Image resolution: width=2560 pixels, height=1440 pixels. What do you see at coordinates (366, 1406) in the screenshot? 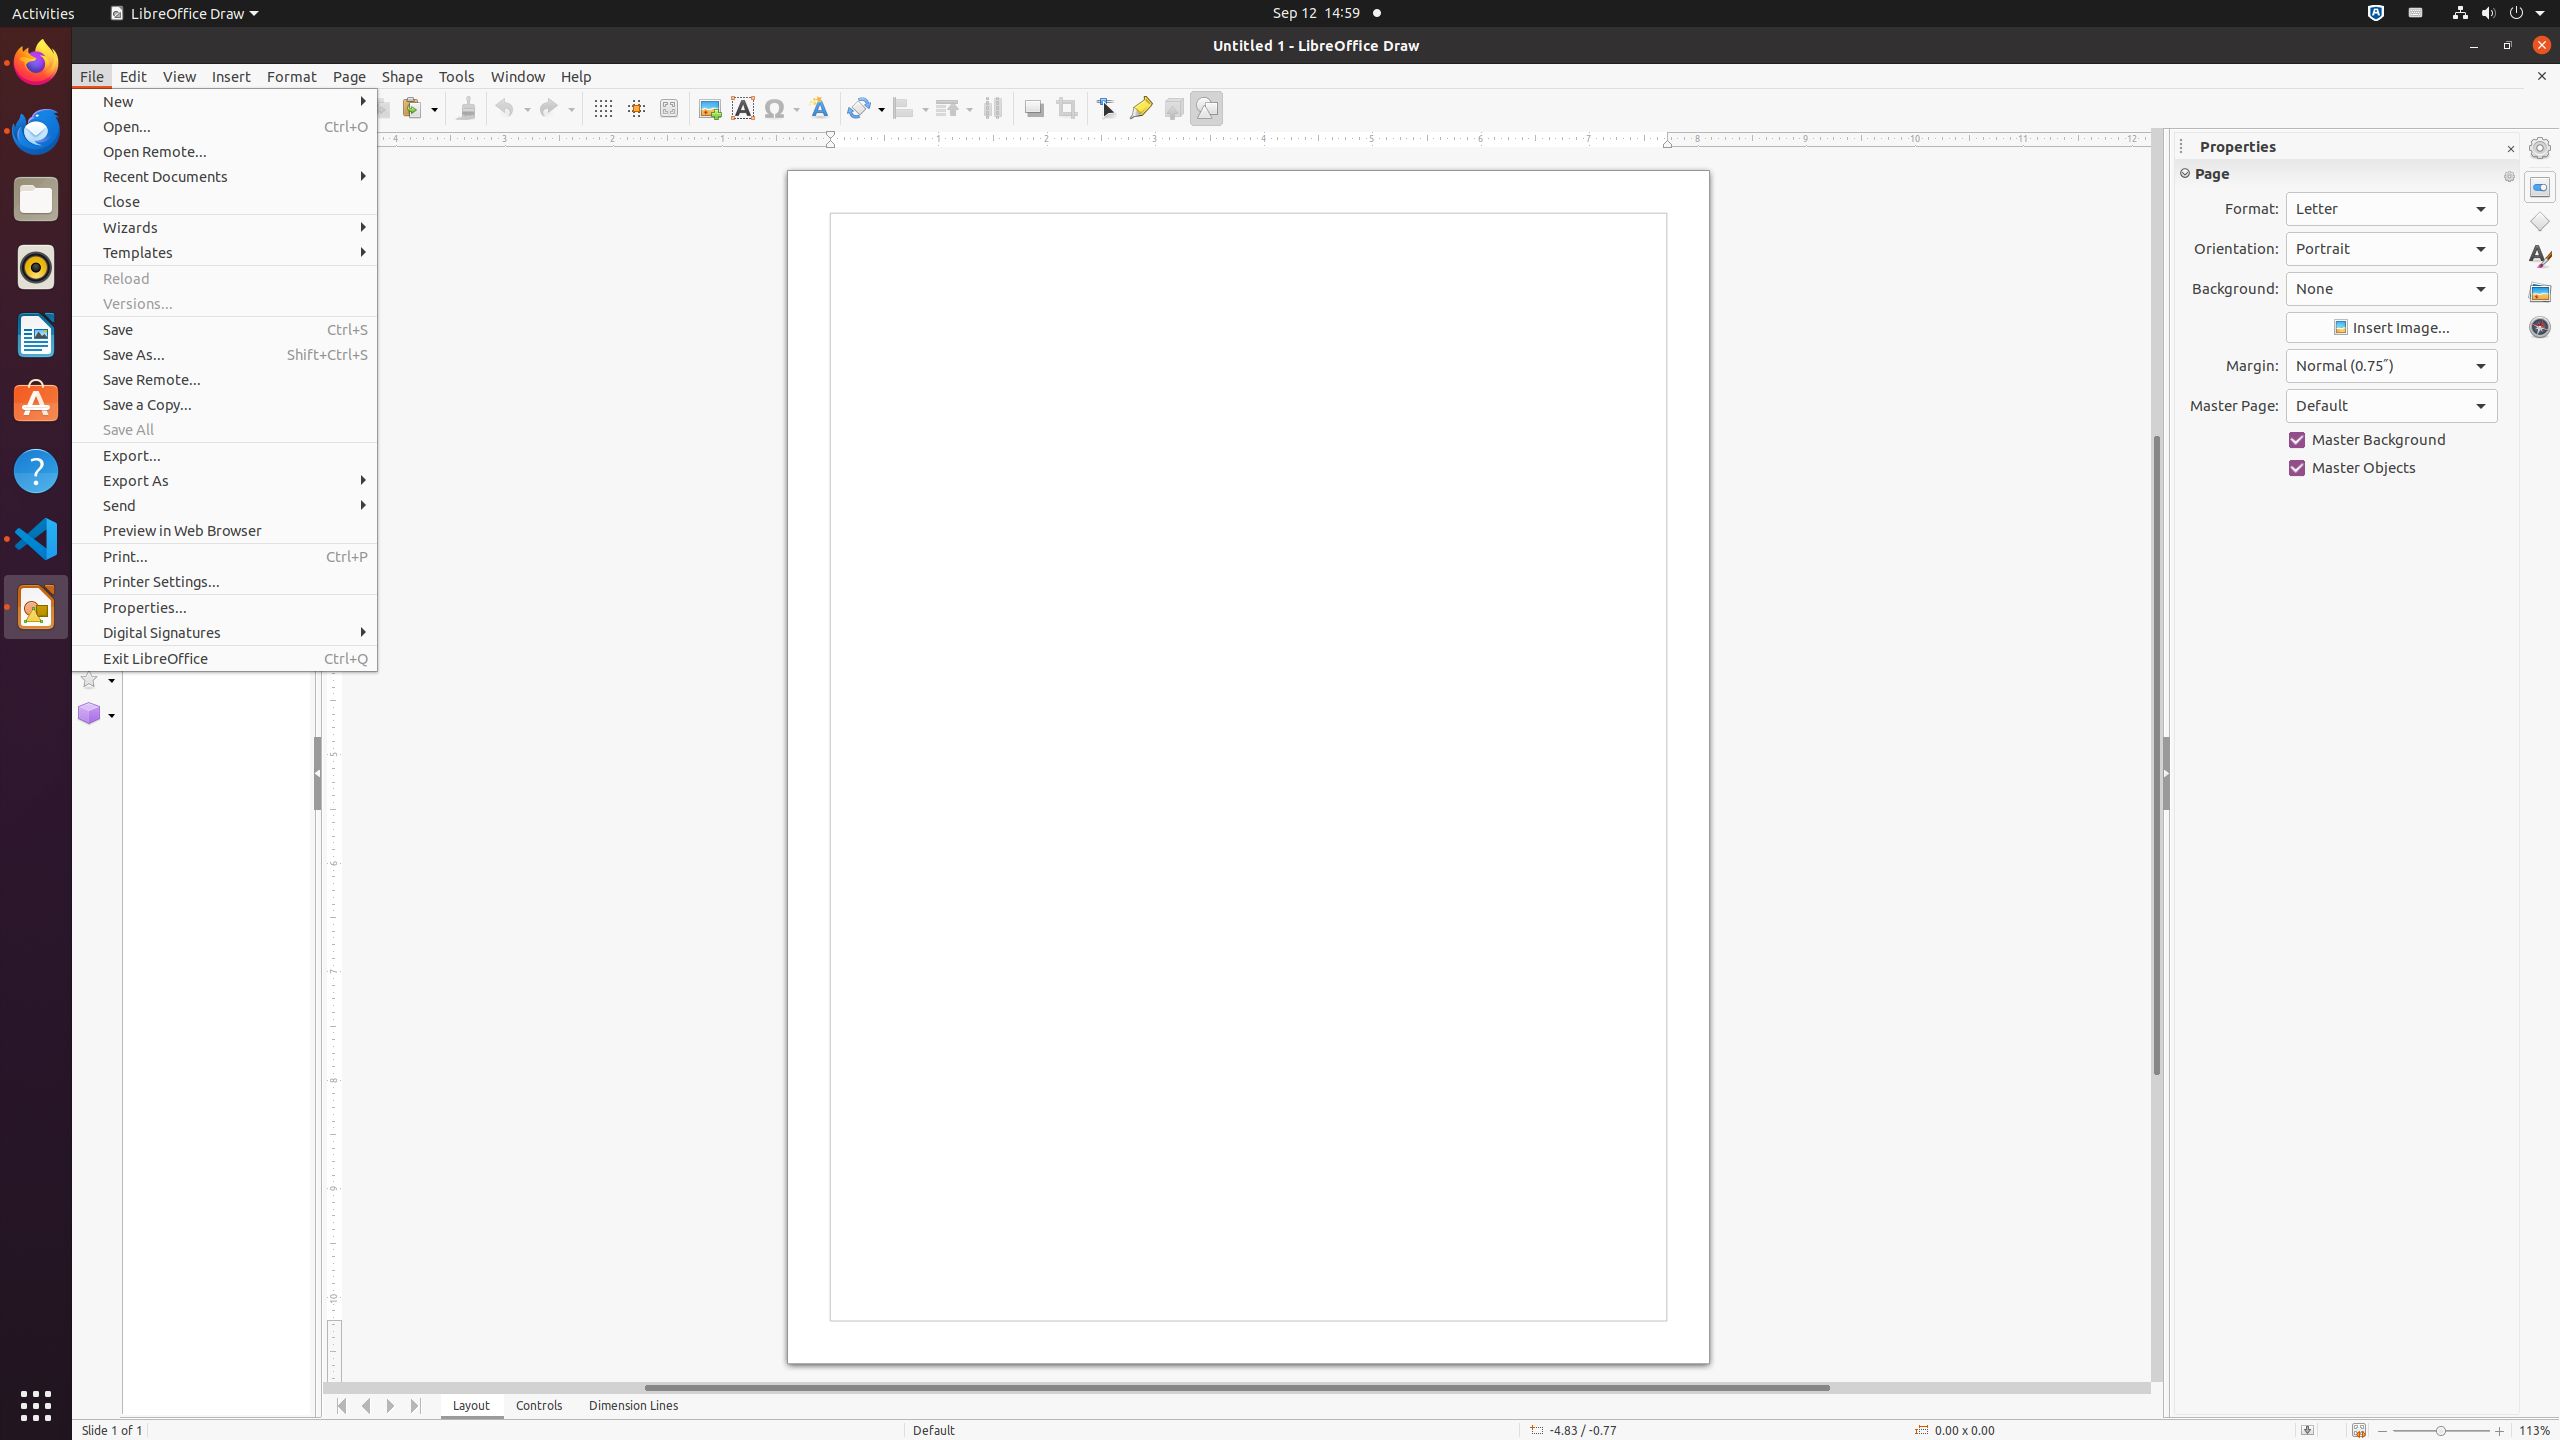
I see `Move Left` at bounding box center [366, 1406].